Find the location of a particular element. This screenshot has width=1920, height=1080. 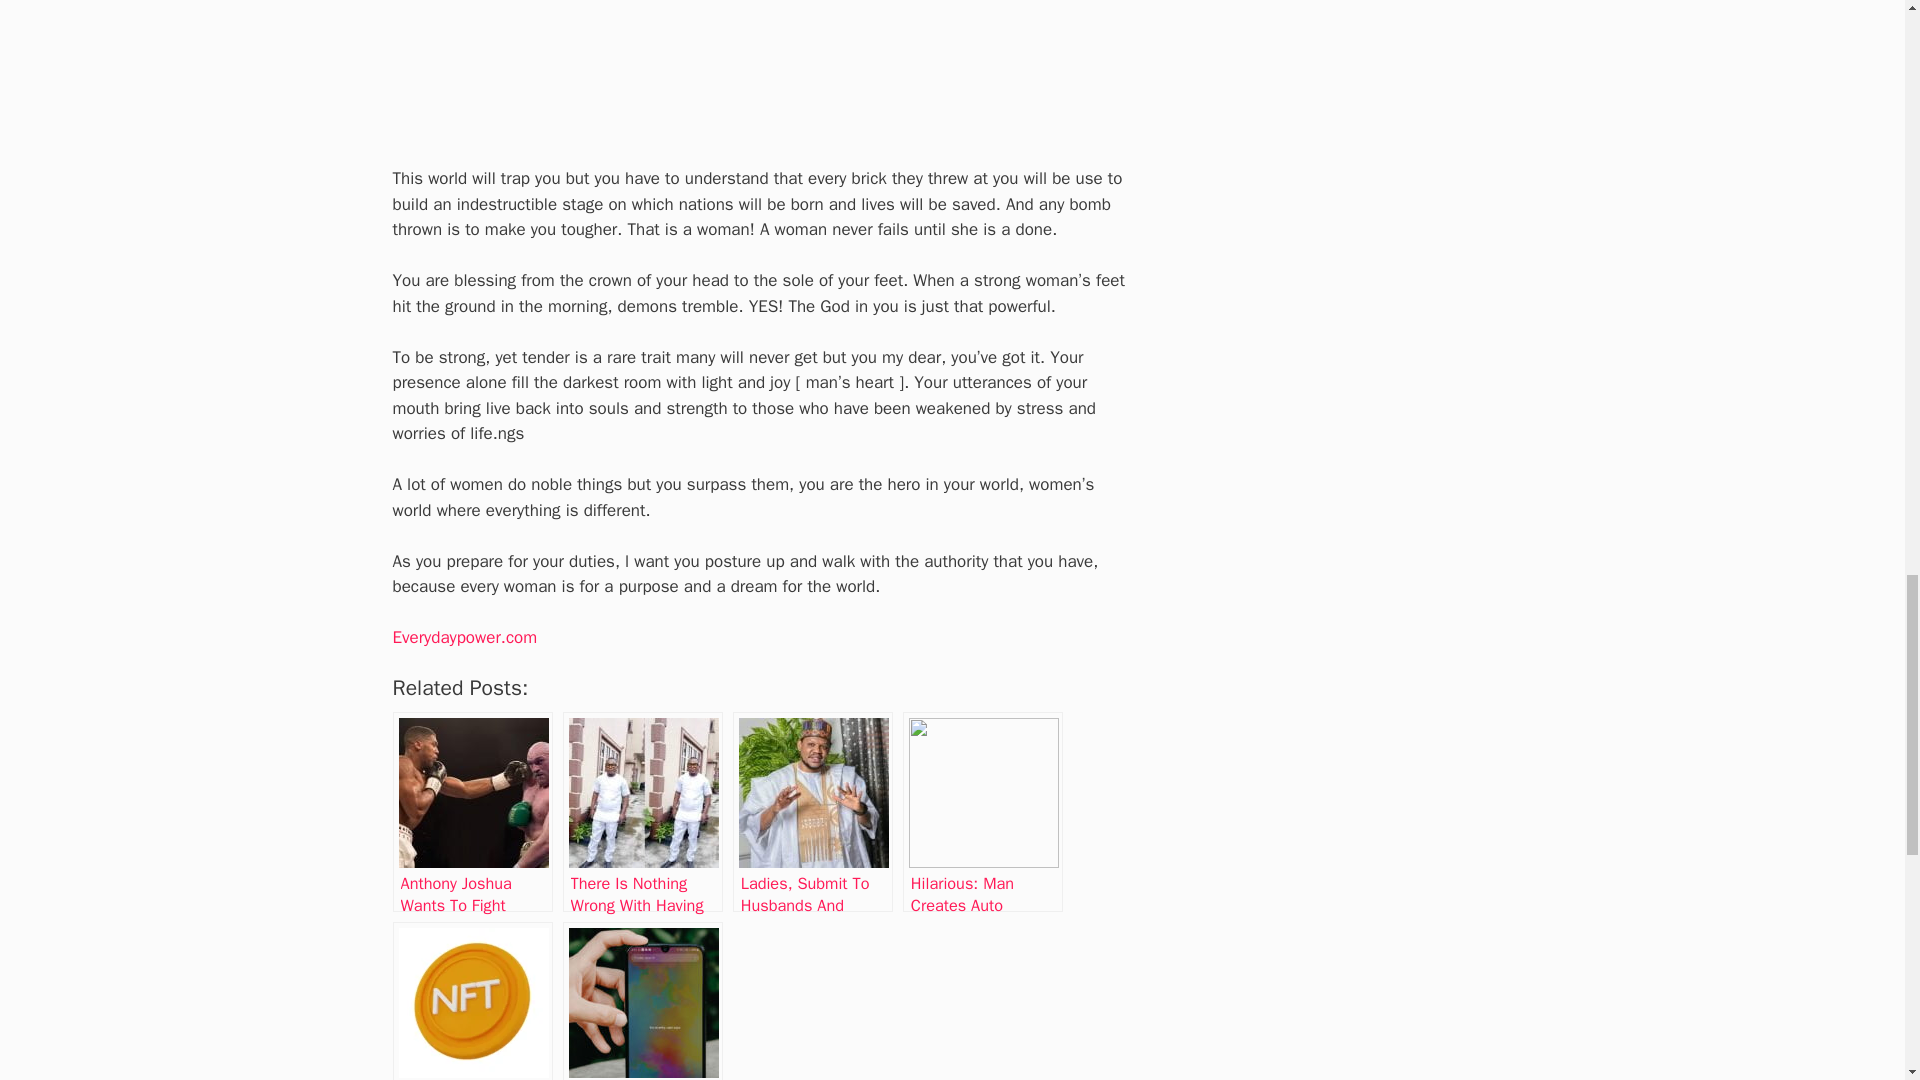

5 Top NFT Games 2022 is located at coordinates (472, 1001).